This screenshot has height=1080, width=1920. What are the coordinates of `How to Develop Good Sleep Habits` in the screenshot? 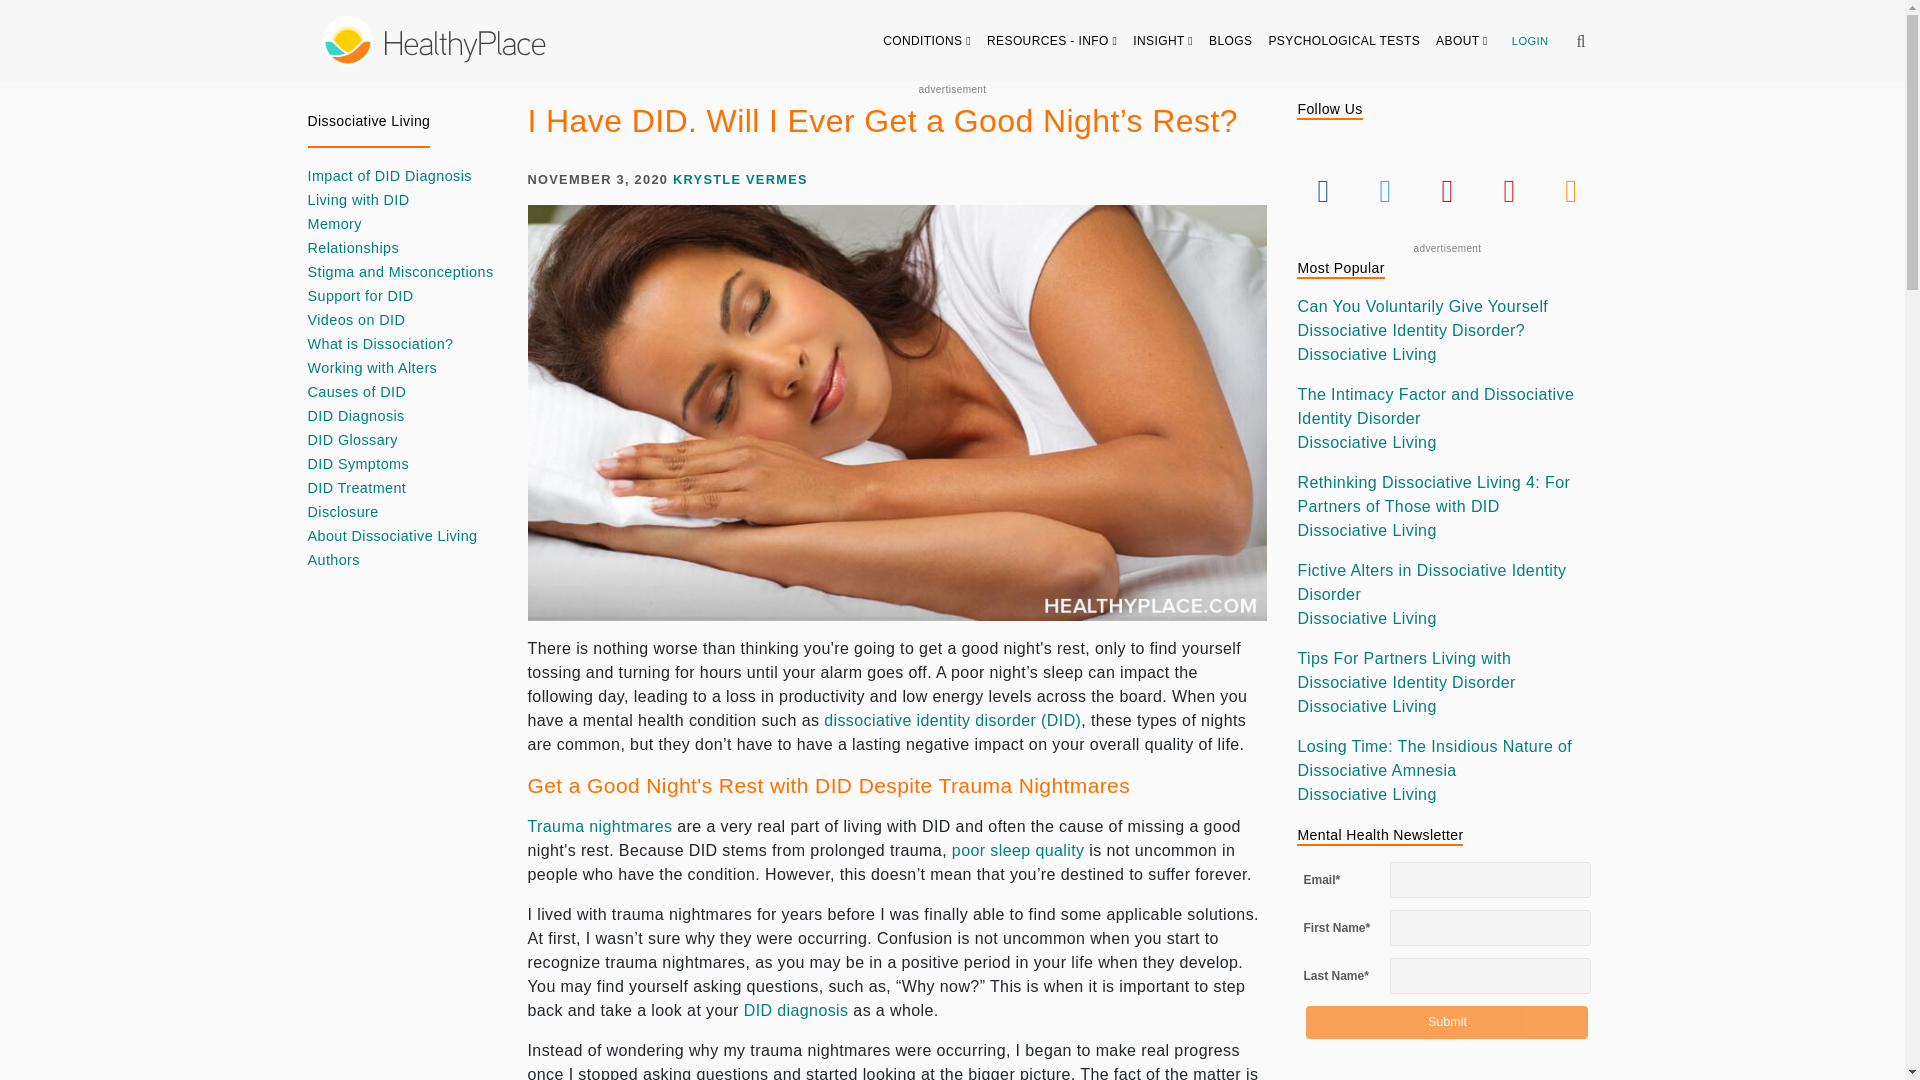 It's located at (1018, 850).